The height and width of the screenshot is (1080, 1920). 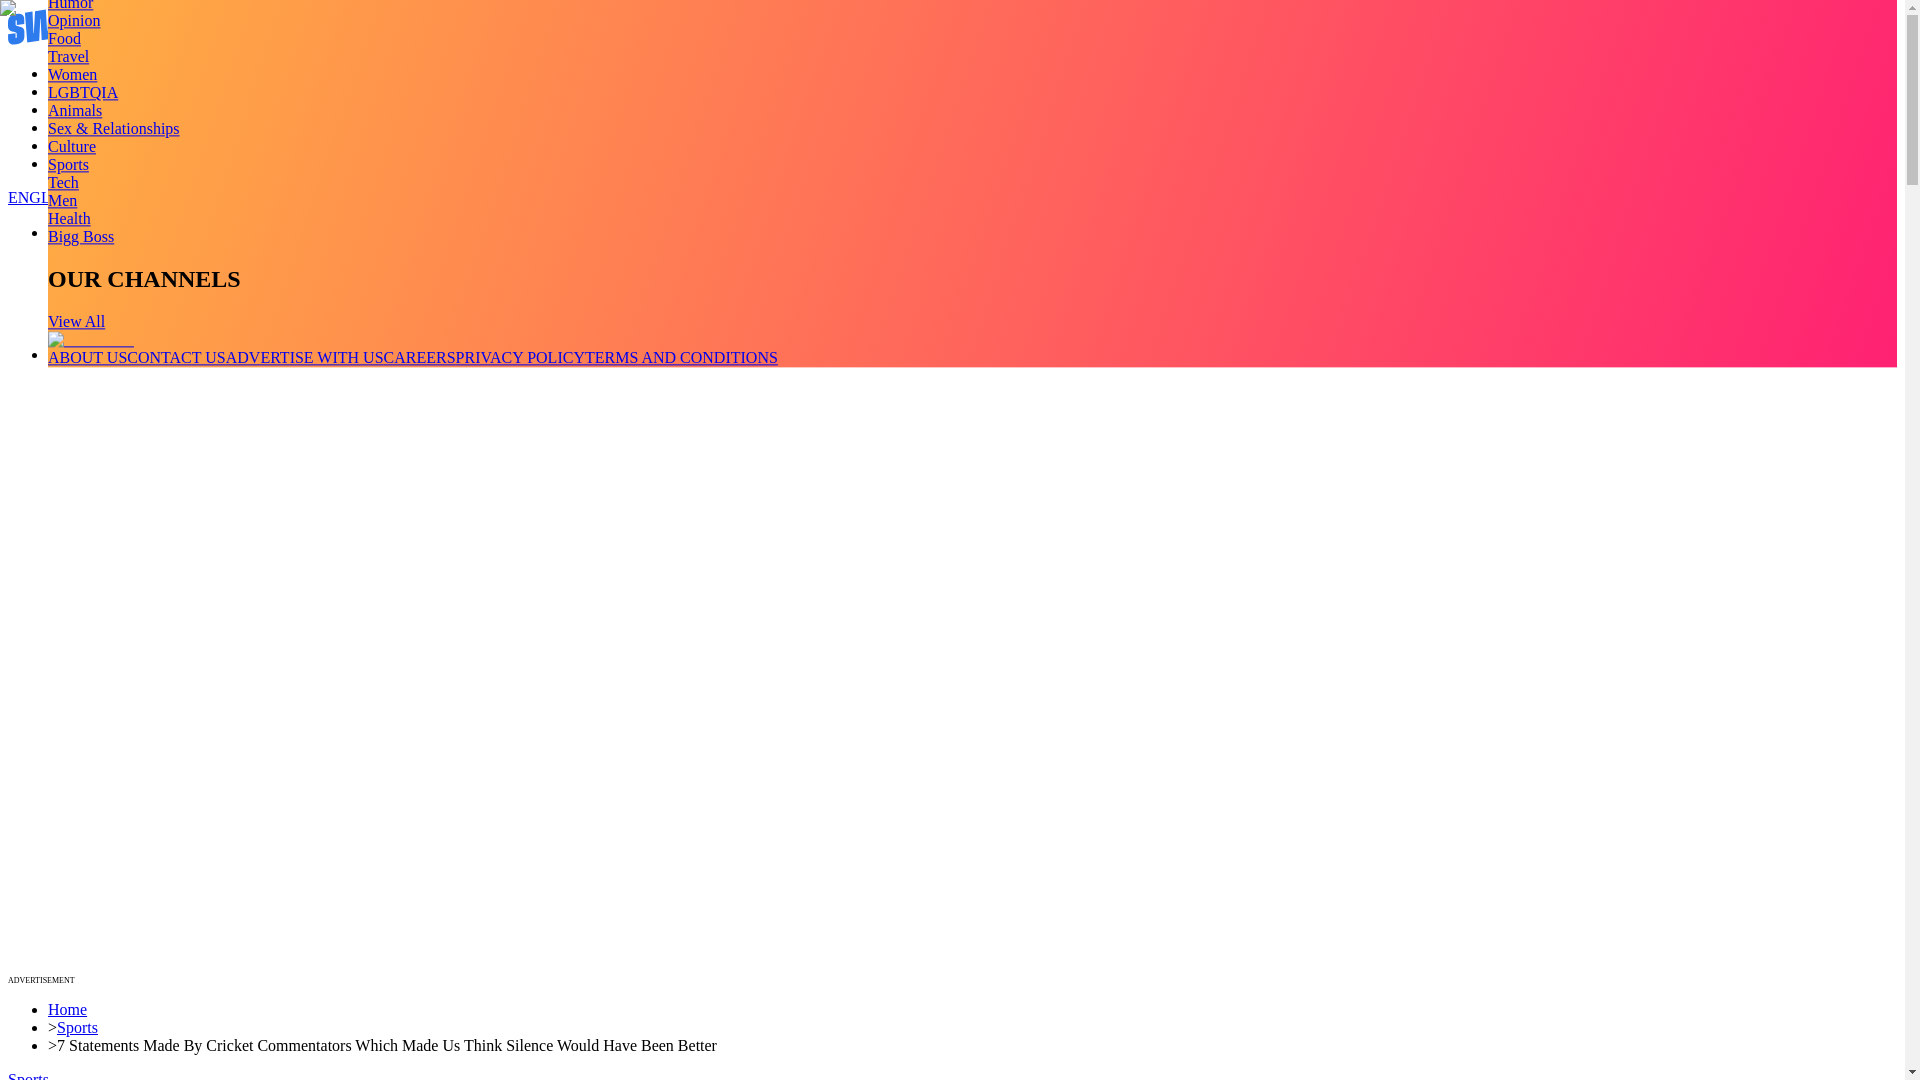 I want to click on CONTACT US, so click(x=175, y=357).